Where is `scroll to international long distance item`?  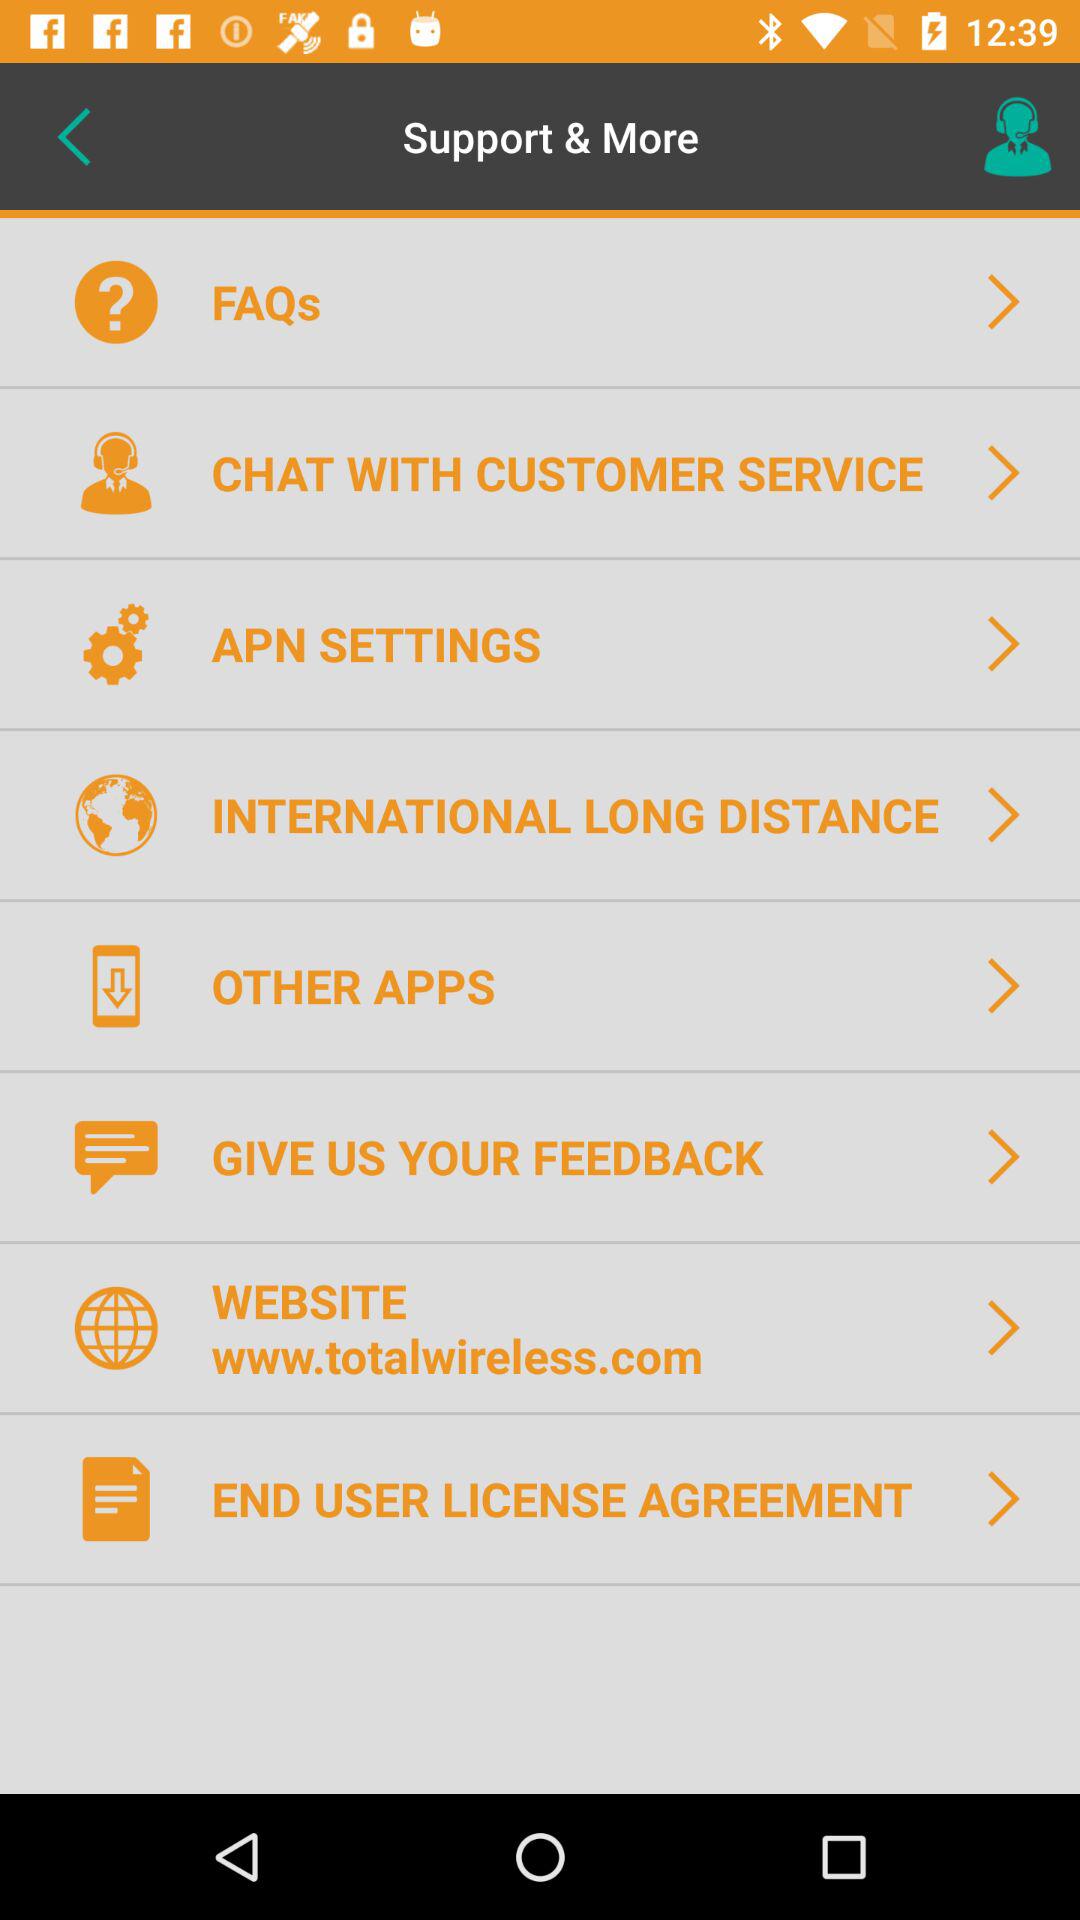 scroll to international long distance item is located at coordinates (588, 814).